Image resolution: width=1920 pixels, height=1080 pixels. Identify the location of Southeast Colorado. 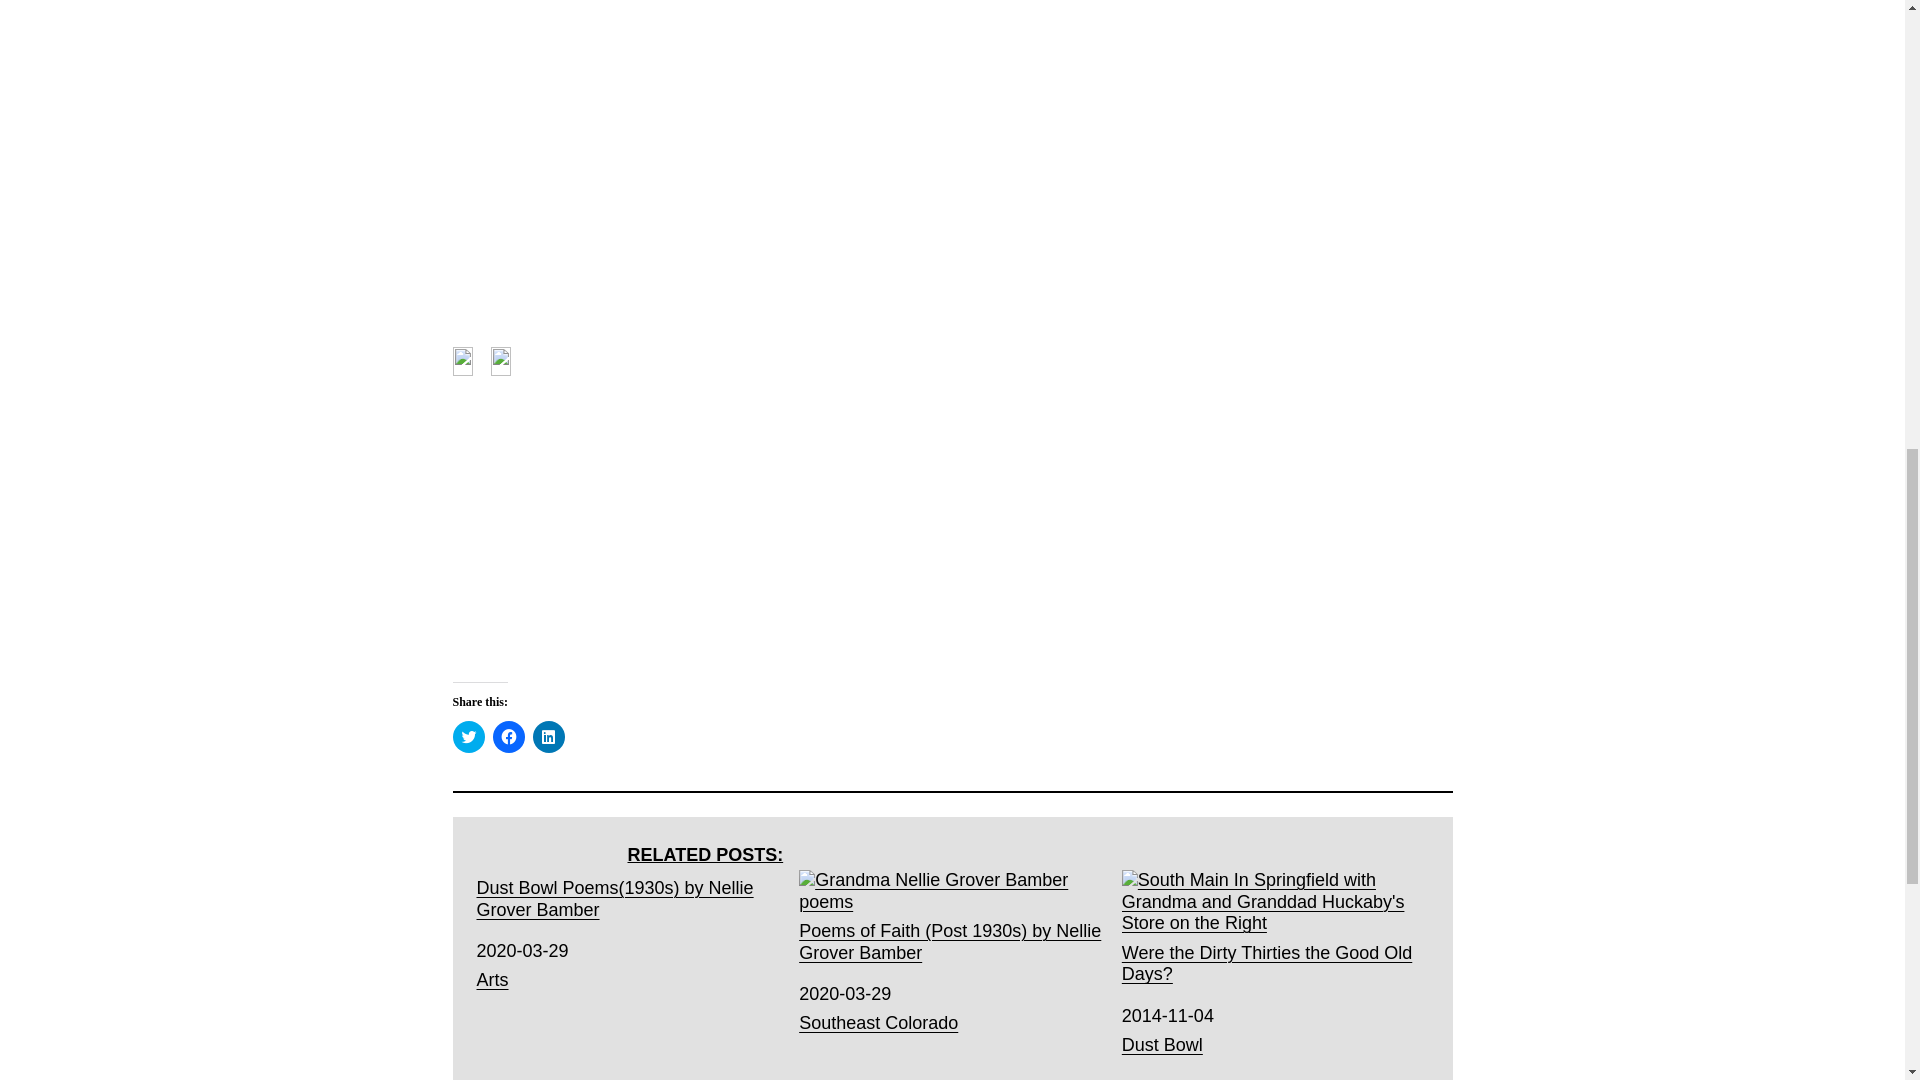
(878, 1022).